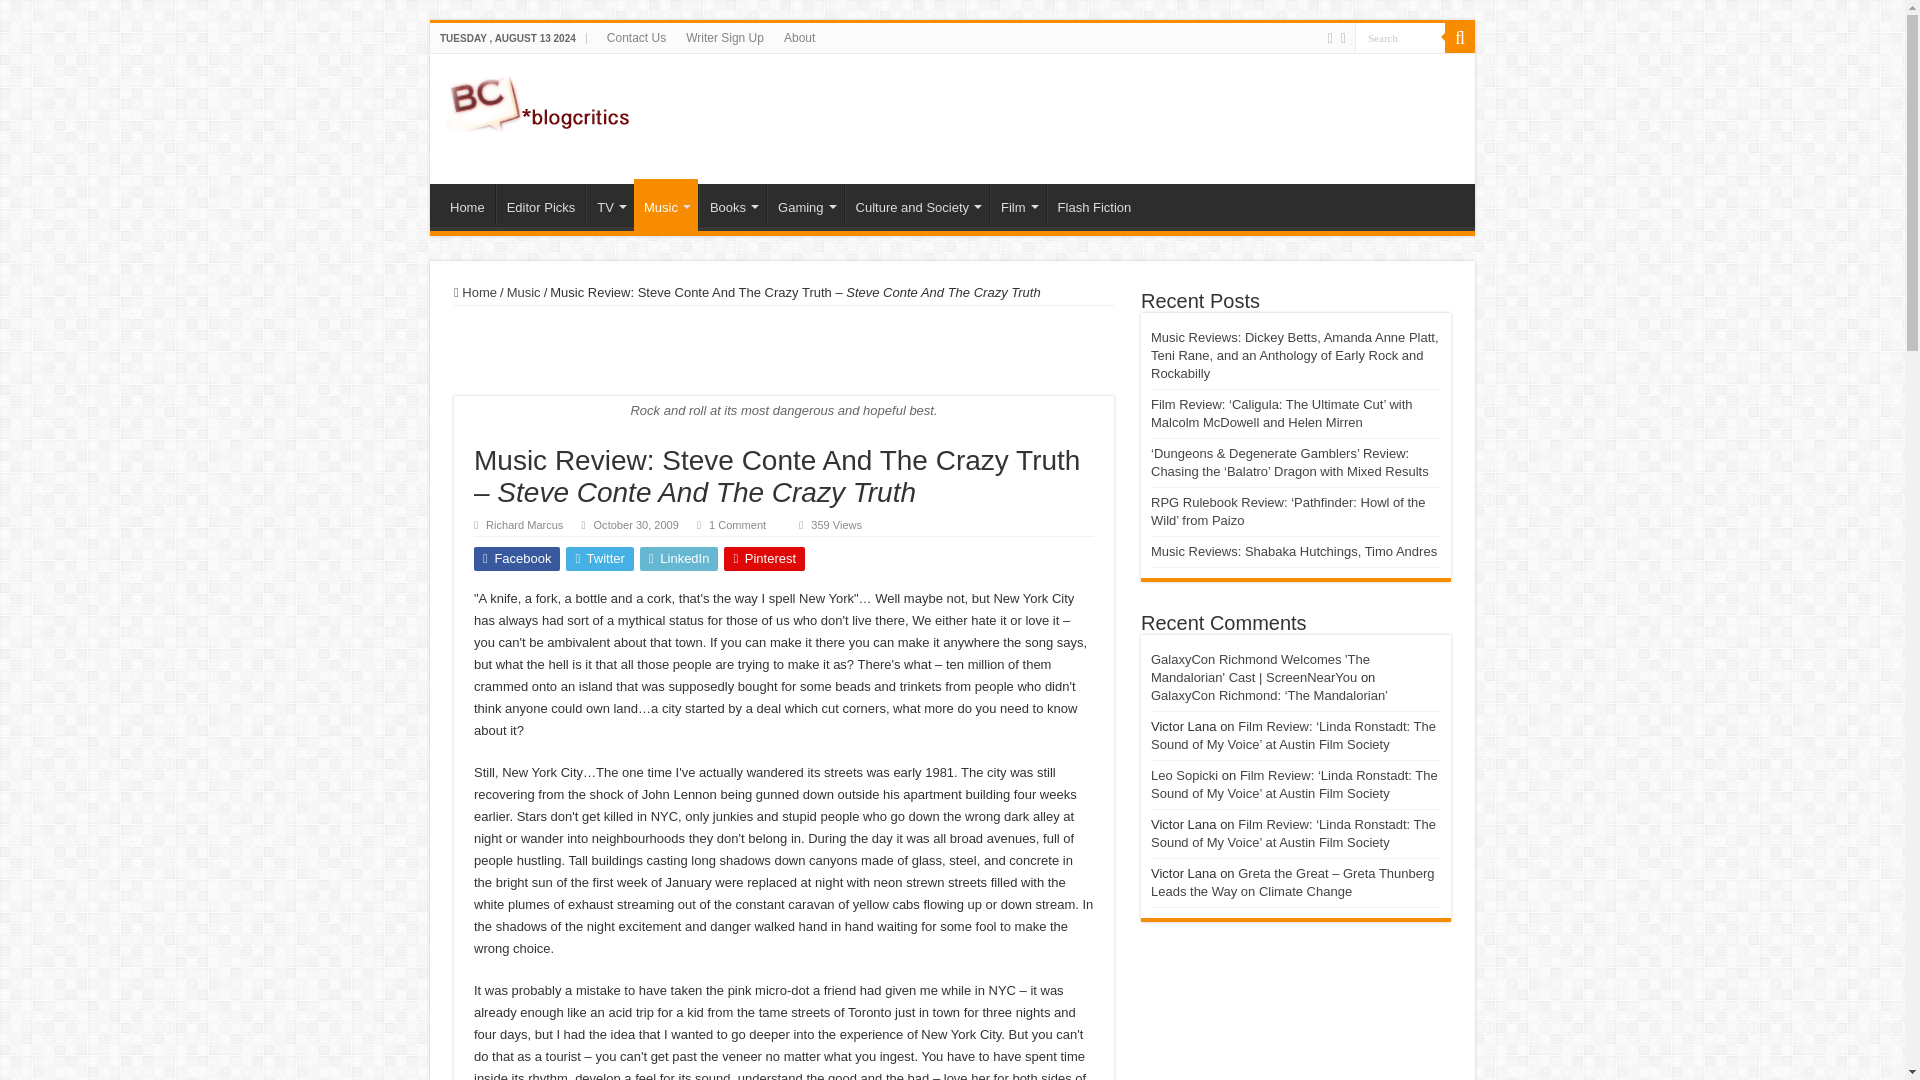 The height and width of the screenshot is (1080, 1920). Describe the element at coordinates (540, 100) in the screenshot. I see `Blogcritics` at that location.